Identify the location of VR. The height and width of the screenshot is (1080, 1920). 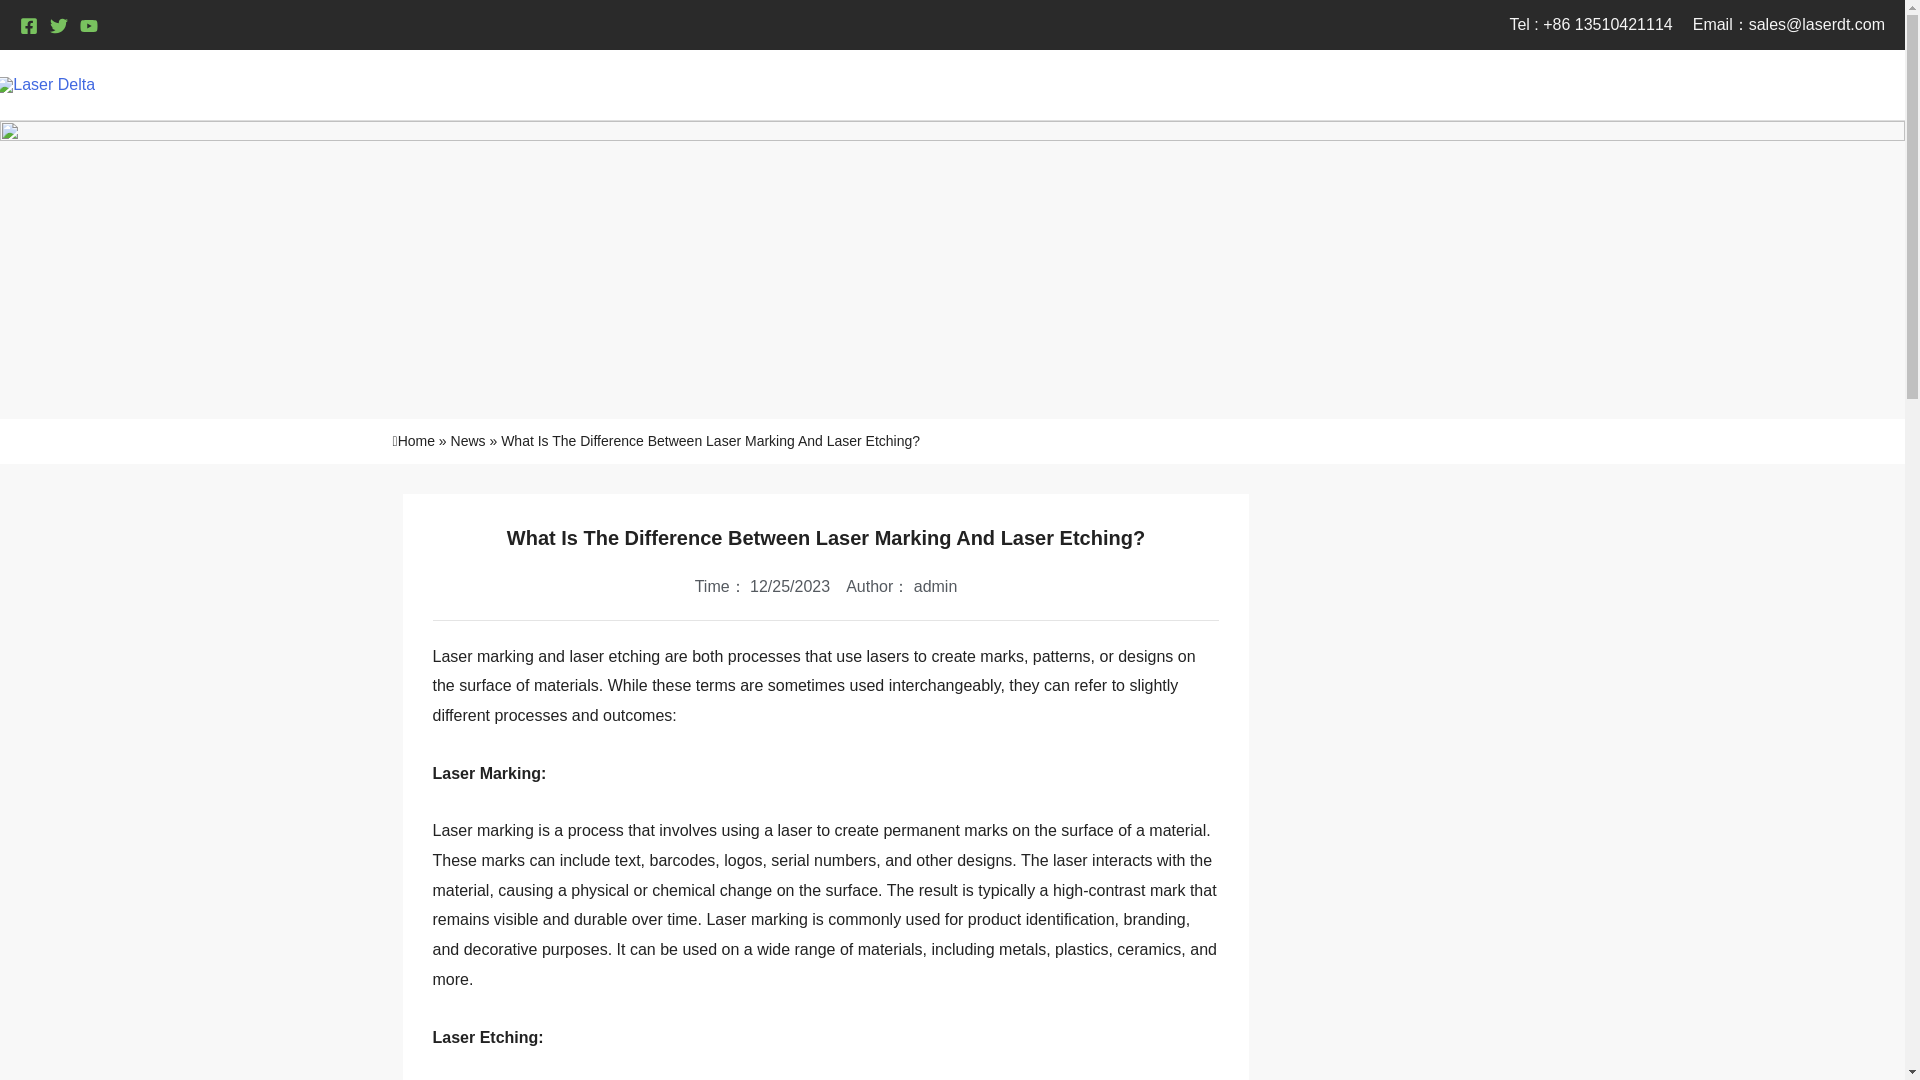
(1852, 84).